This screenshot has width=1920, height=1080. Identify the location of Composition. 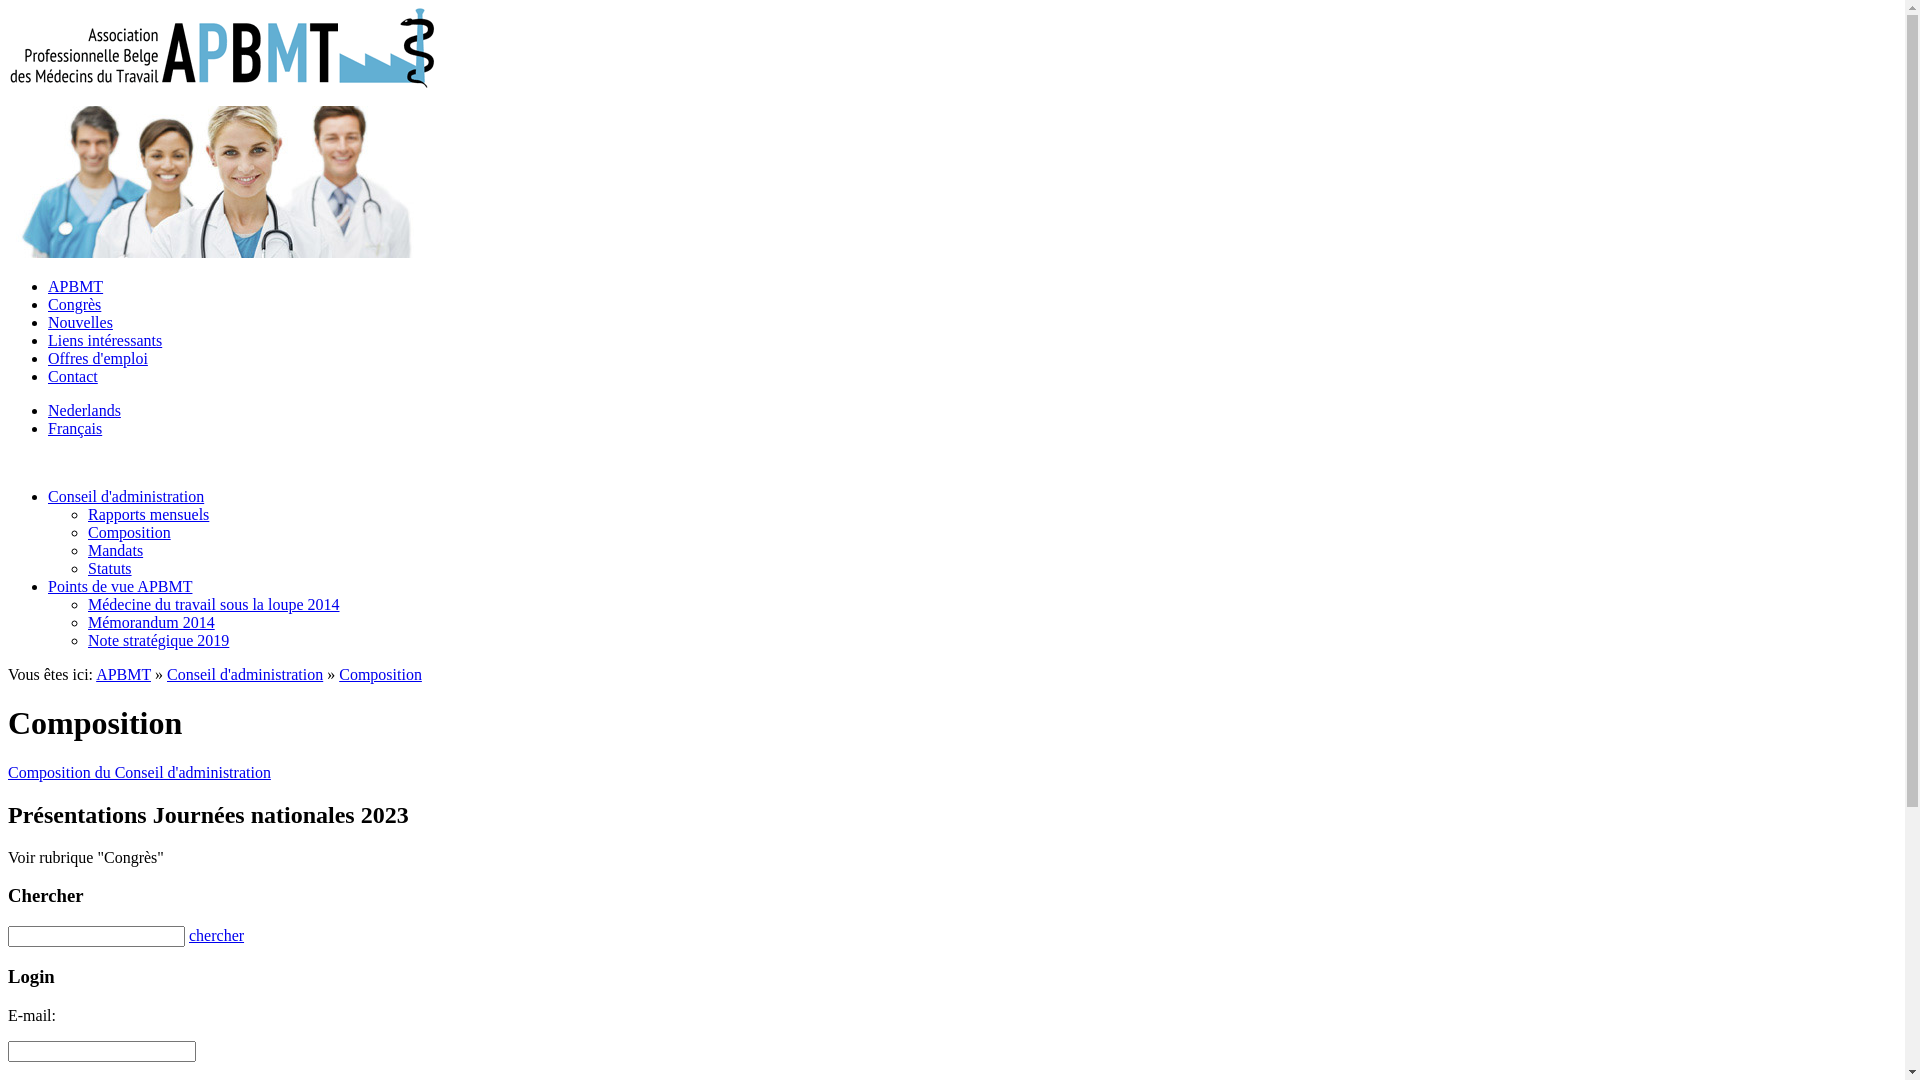
(380, 674).